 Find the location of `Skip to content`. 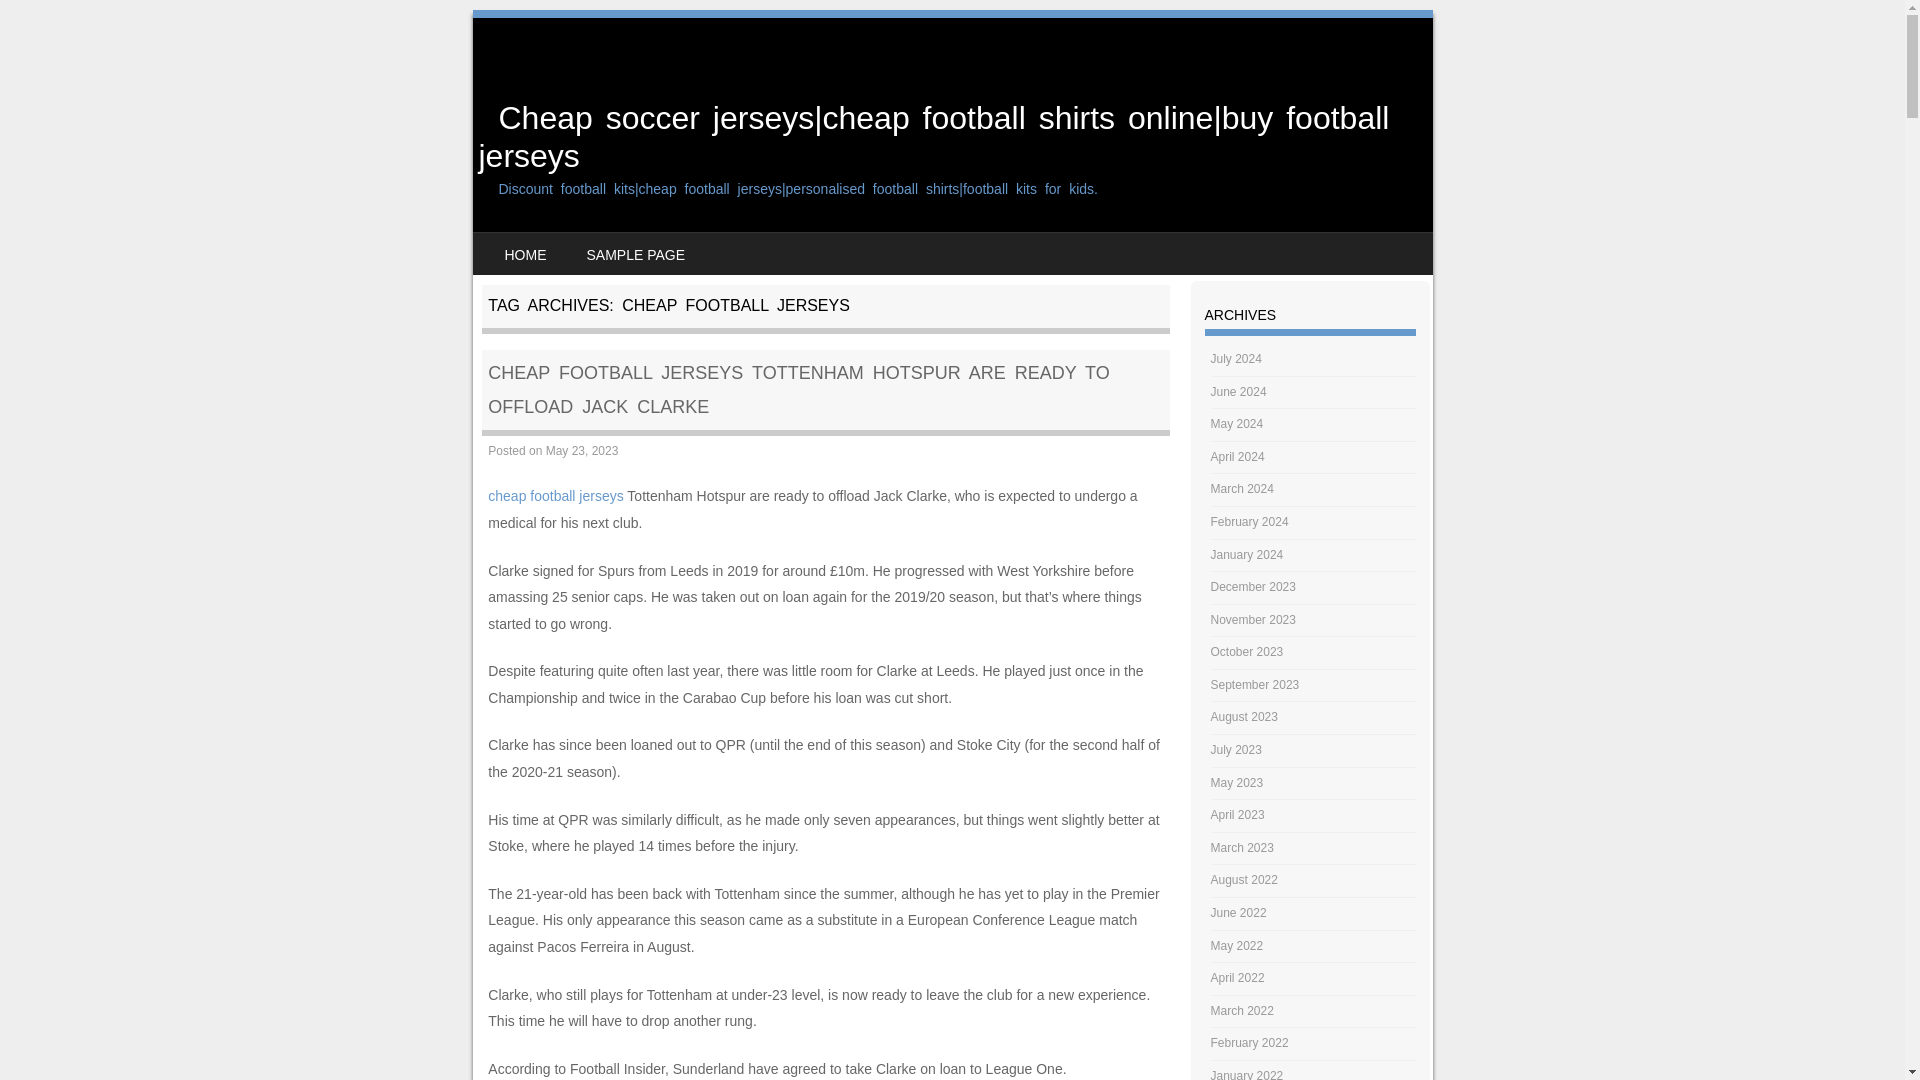

Skip to content is located at coordinates (534, 245).